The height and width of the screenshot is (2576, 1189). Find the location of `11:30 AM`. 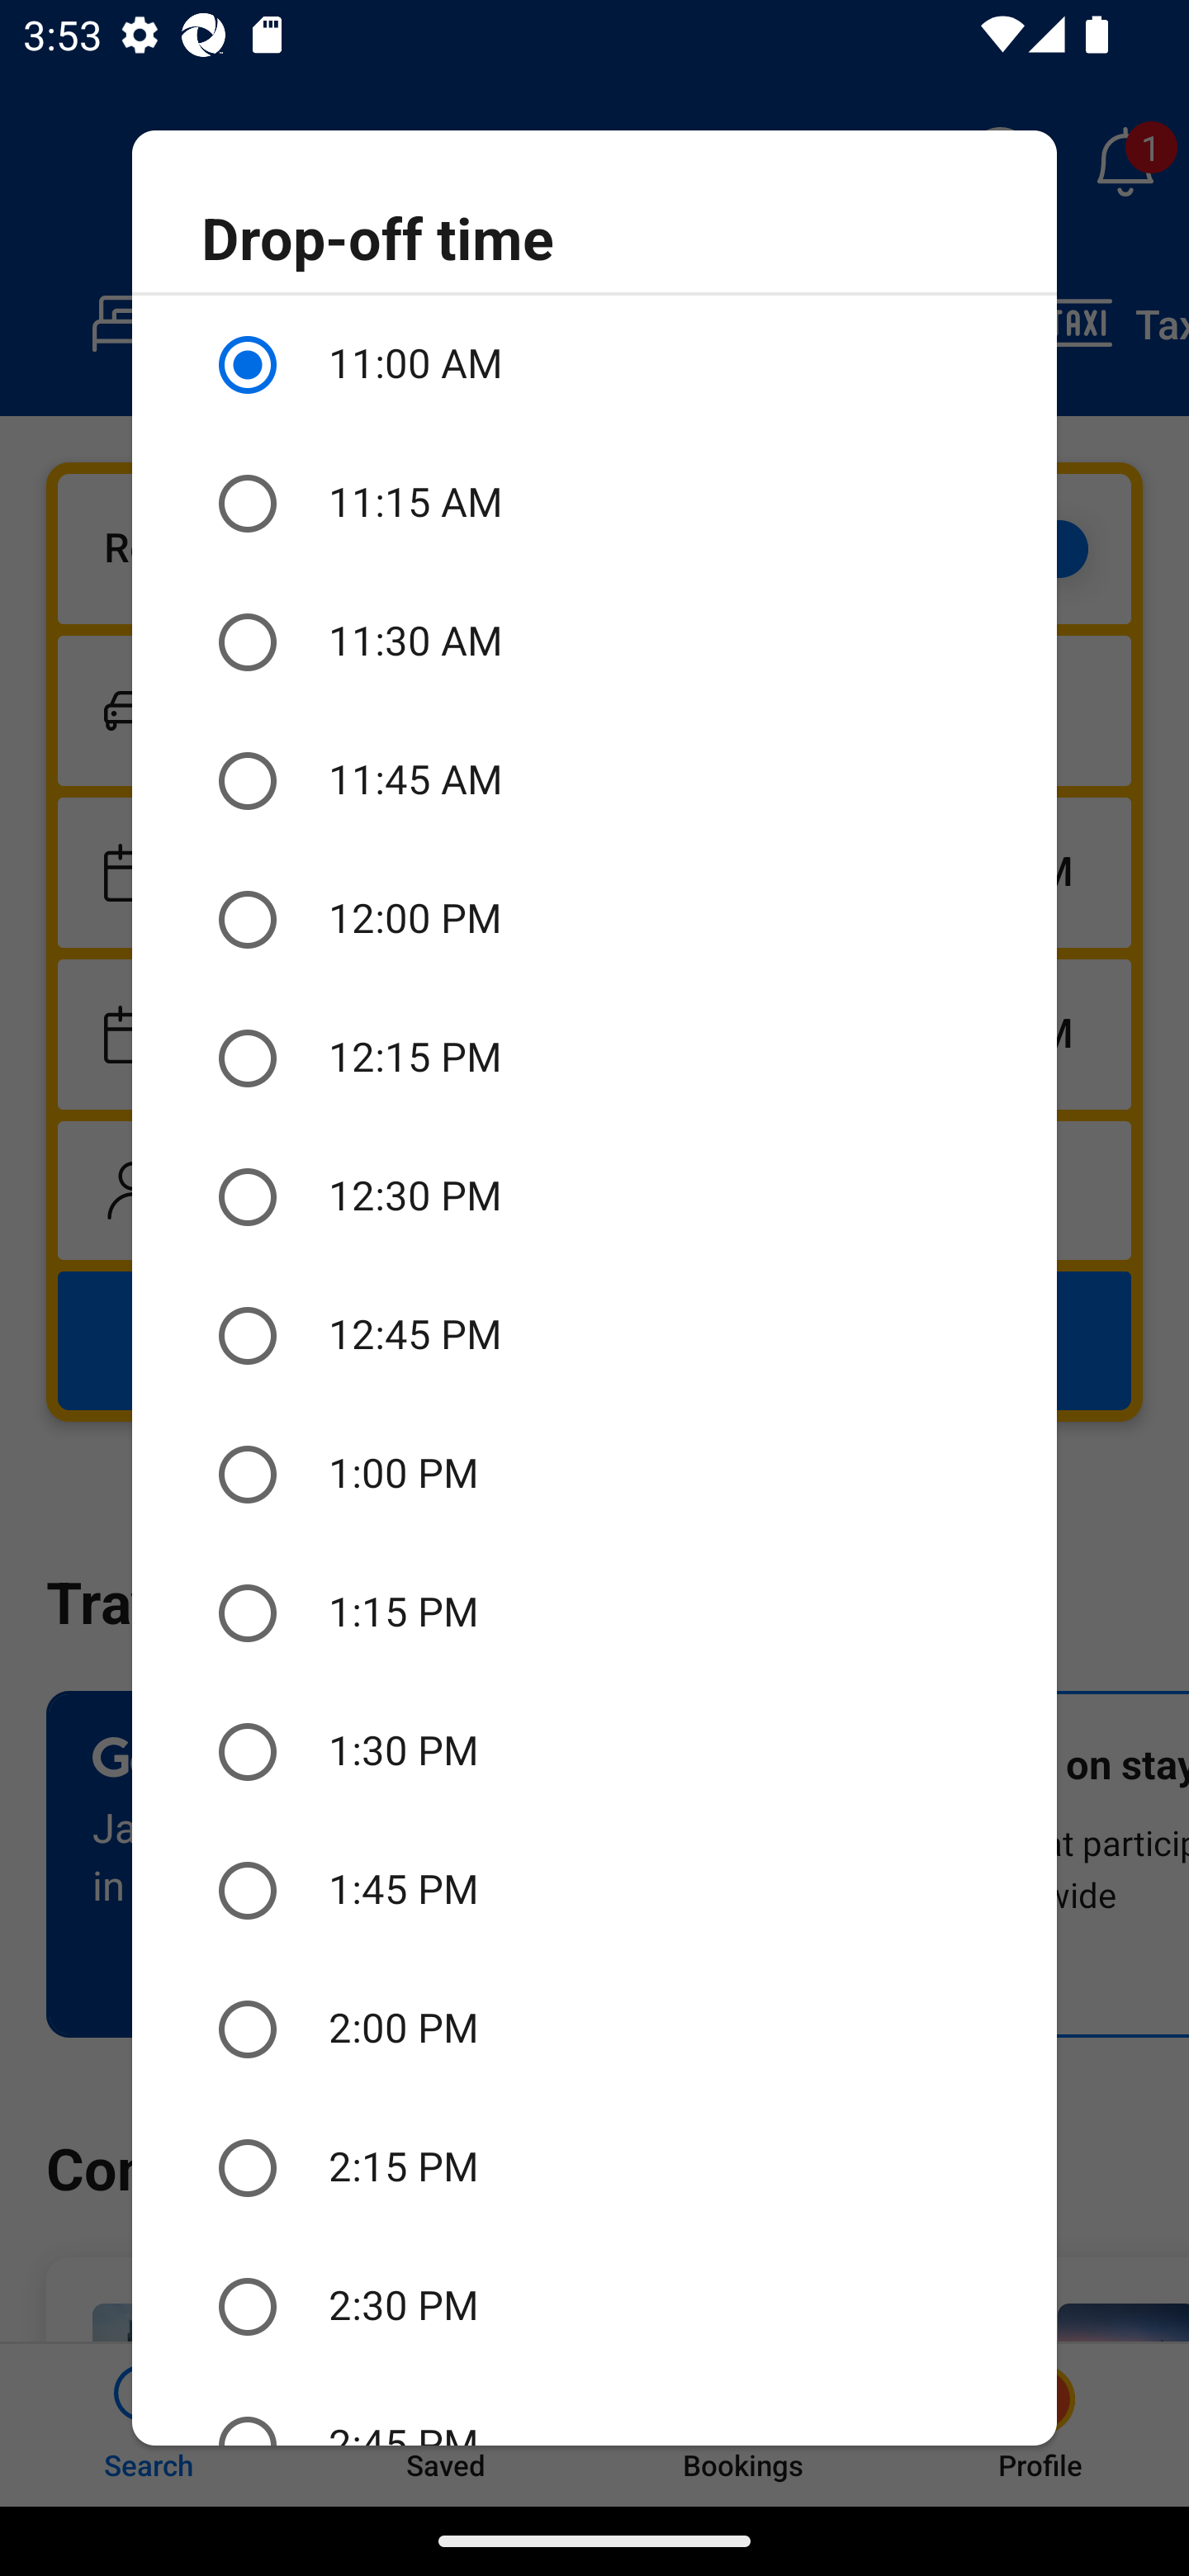

11:30 AM is located at coordinates (594, 641).